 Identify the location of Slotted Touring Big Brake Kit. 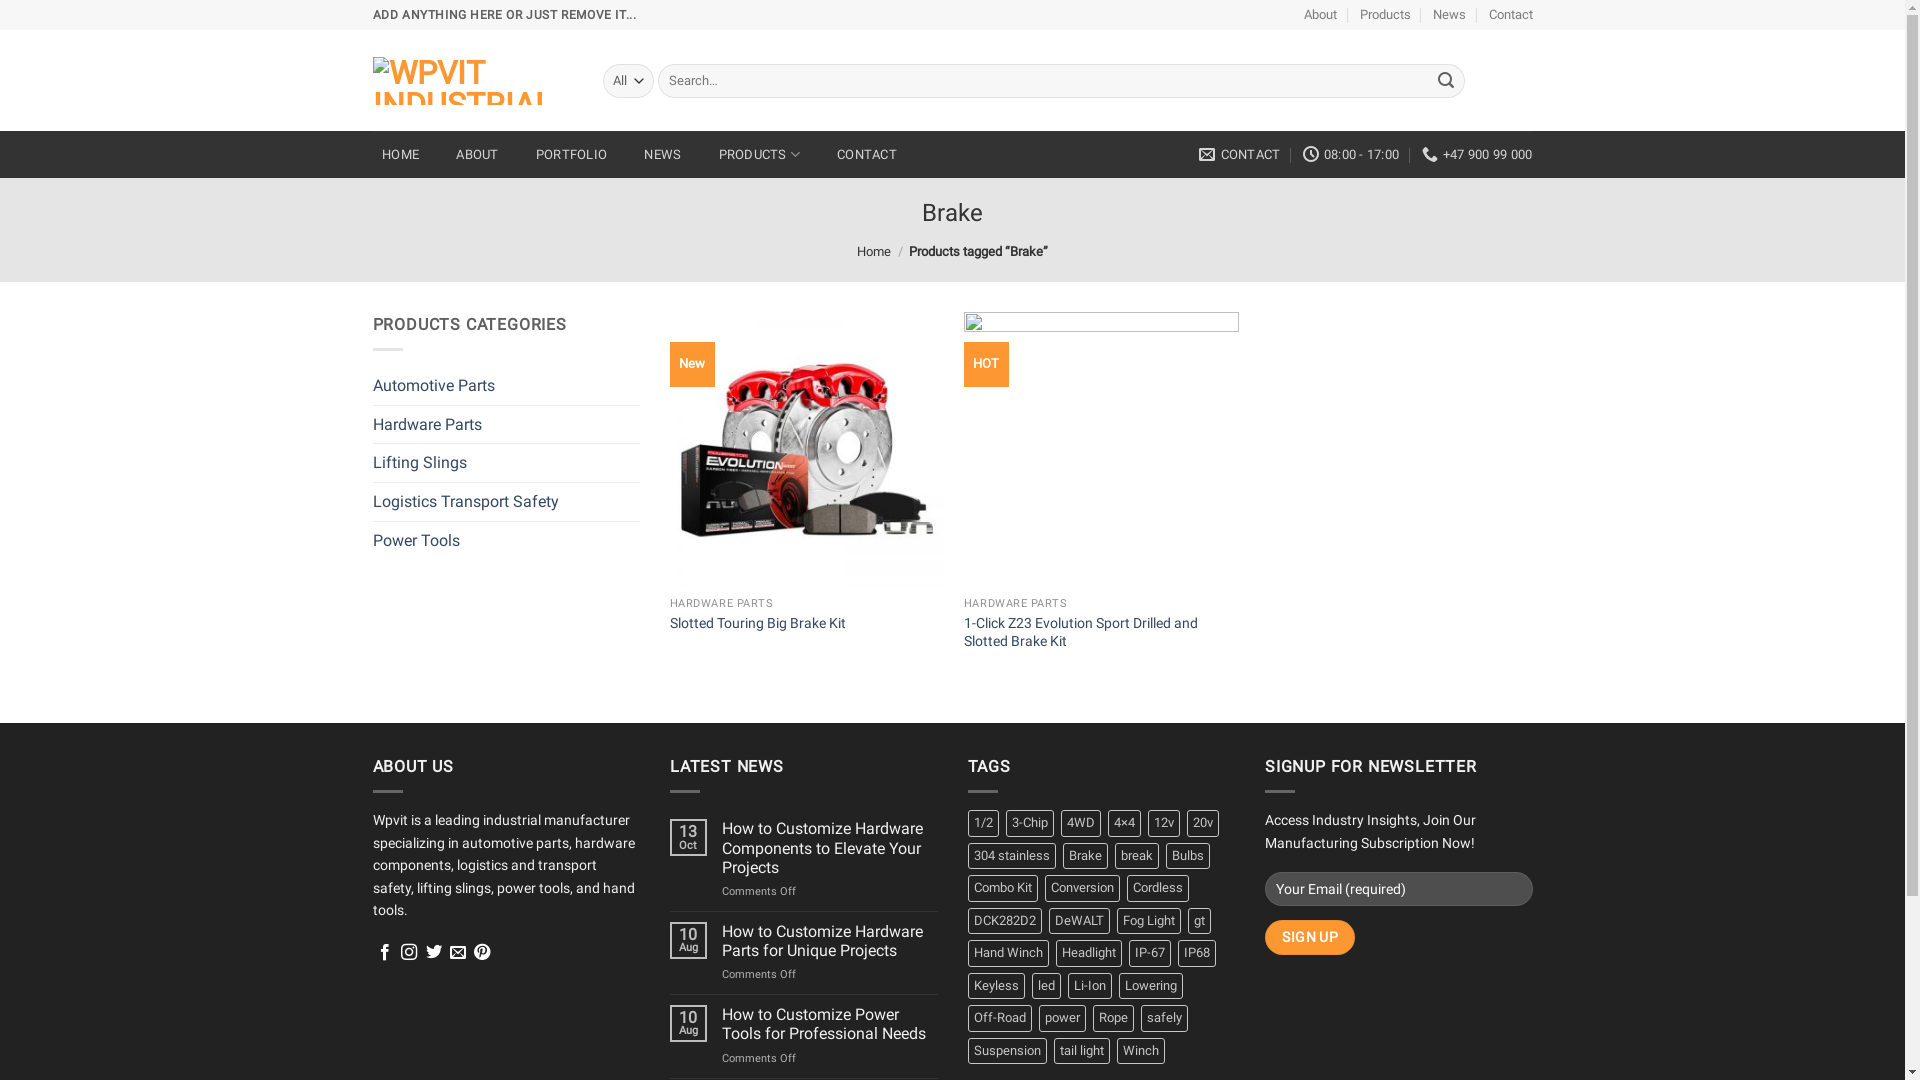
(758, 623).